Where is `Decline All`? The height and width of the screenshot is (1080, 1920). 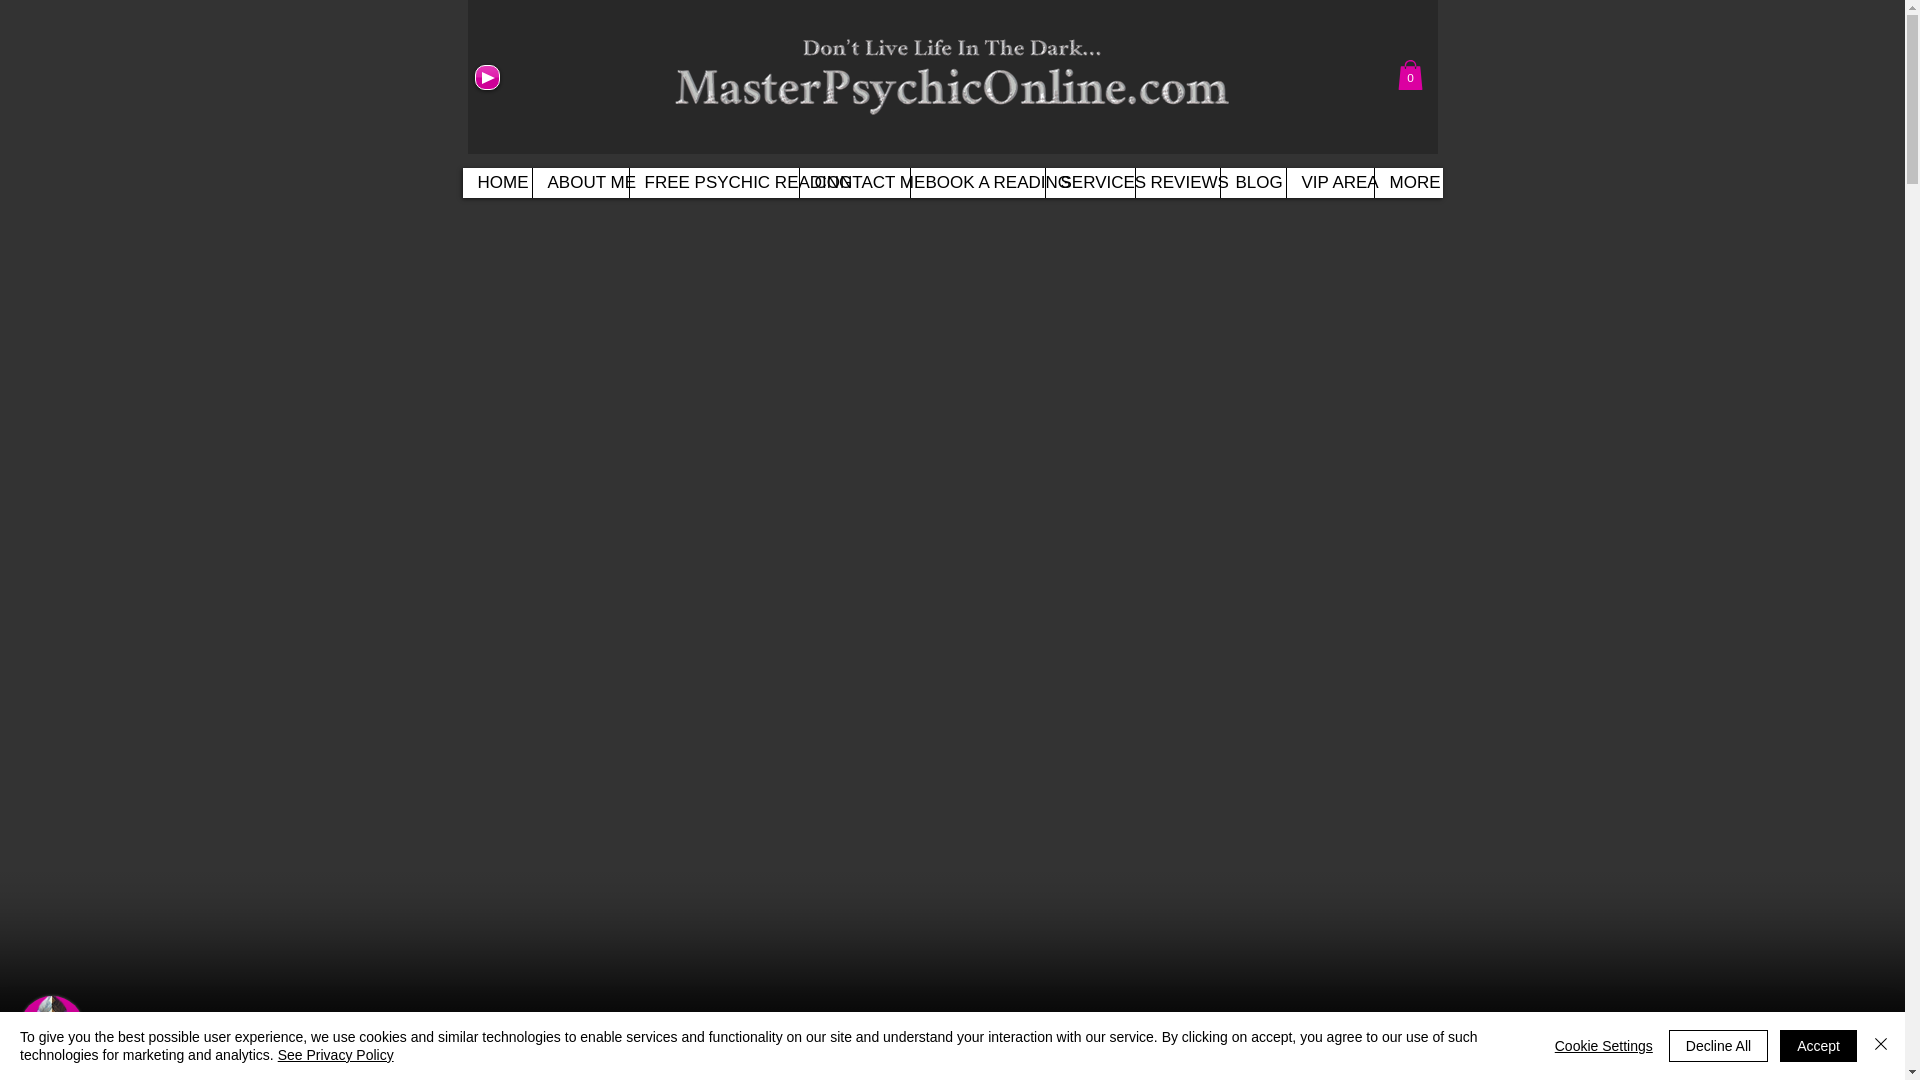
Decline All is located at coordinates (1718, 1046).